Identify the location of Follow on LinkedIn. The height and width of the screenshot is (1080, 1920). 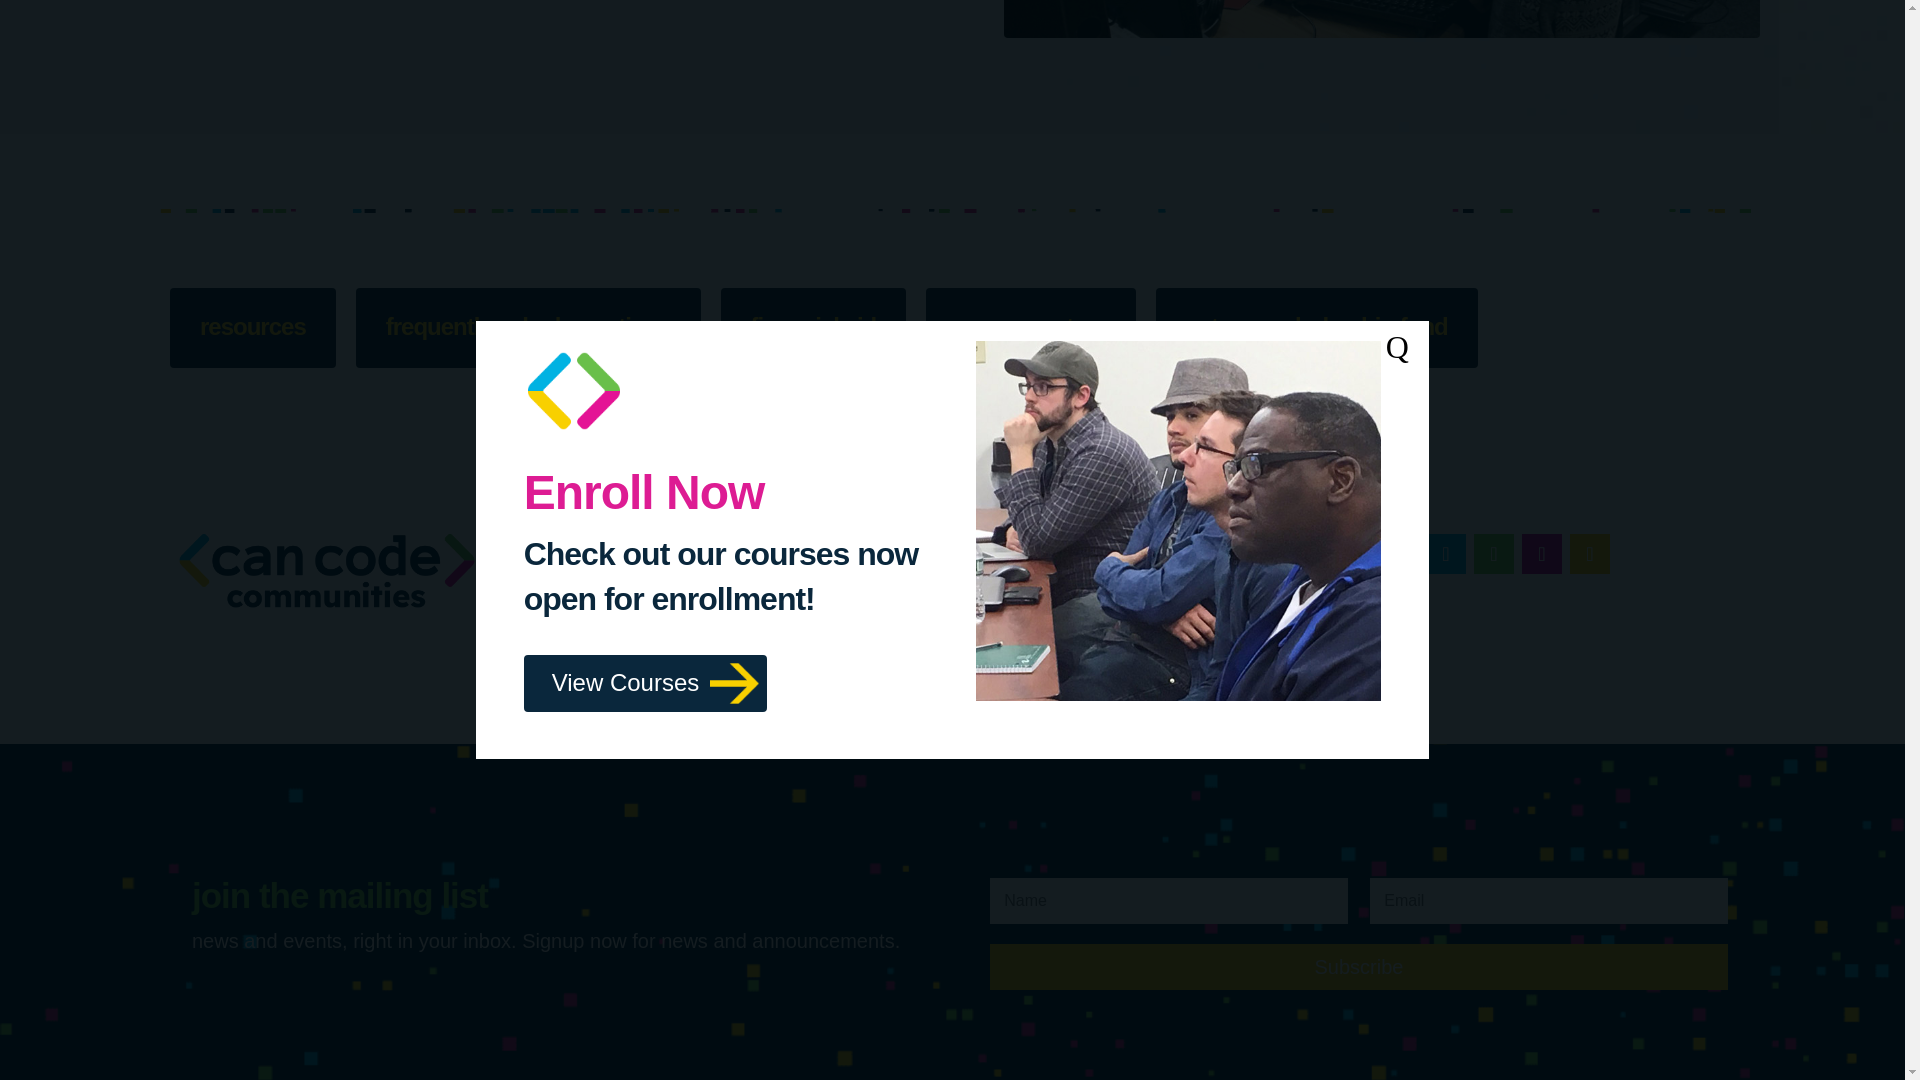
(1494, 553).